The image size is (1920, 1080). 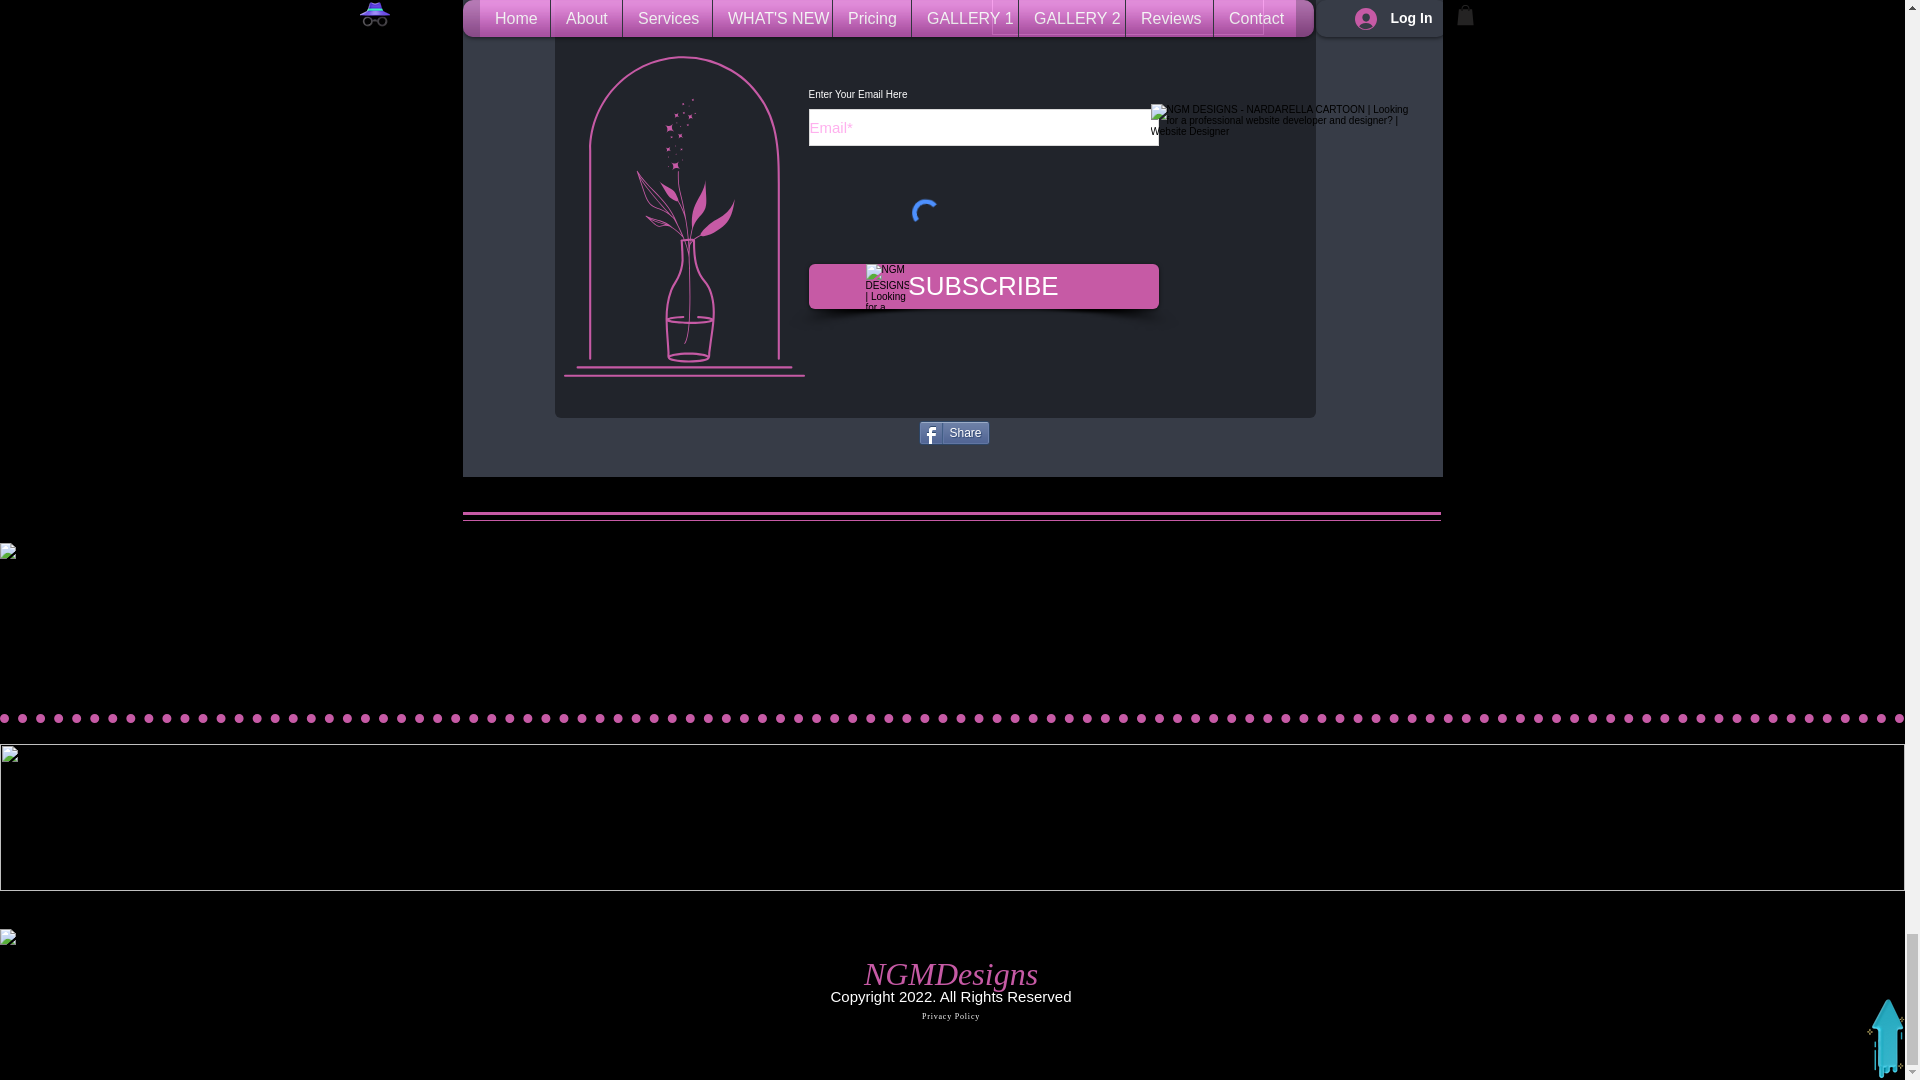 What do you see at coordinates (952, 432) in the screenshot?
I see `Share` at bounding box center [952, 432].